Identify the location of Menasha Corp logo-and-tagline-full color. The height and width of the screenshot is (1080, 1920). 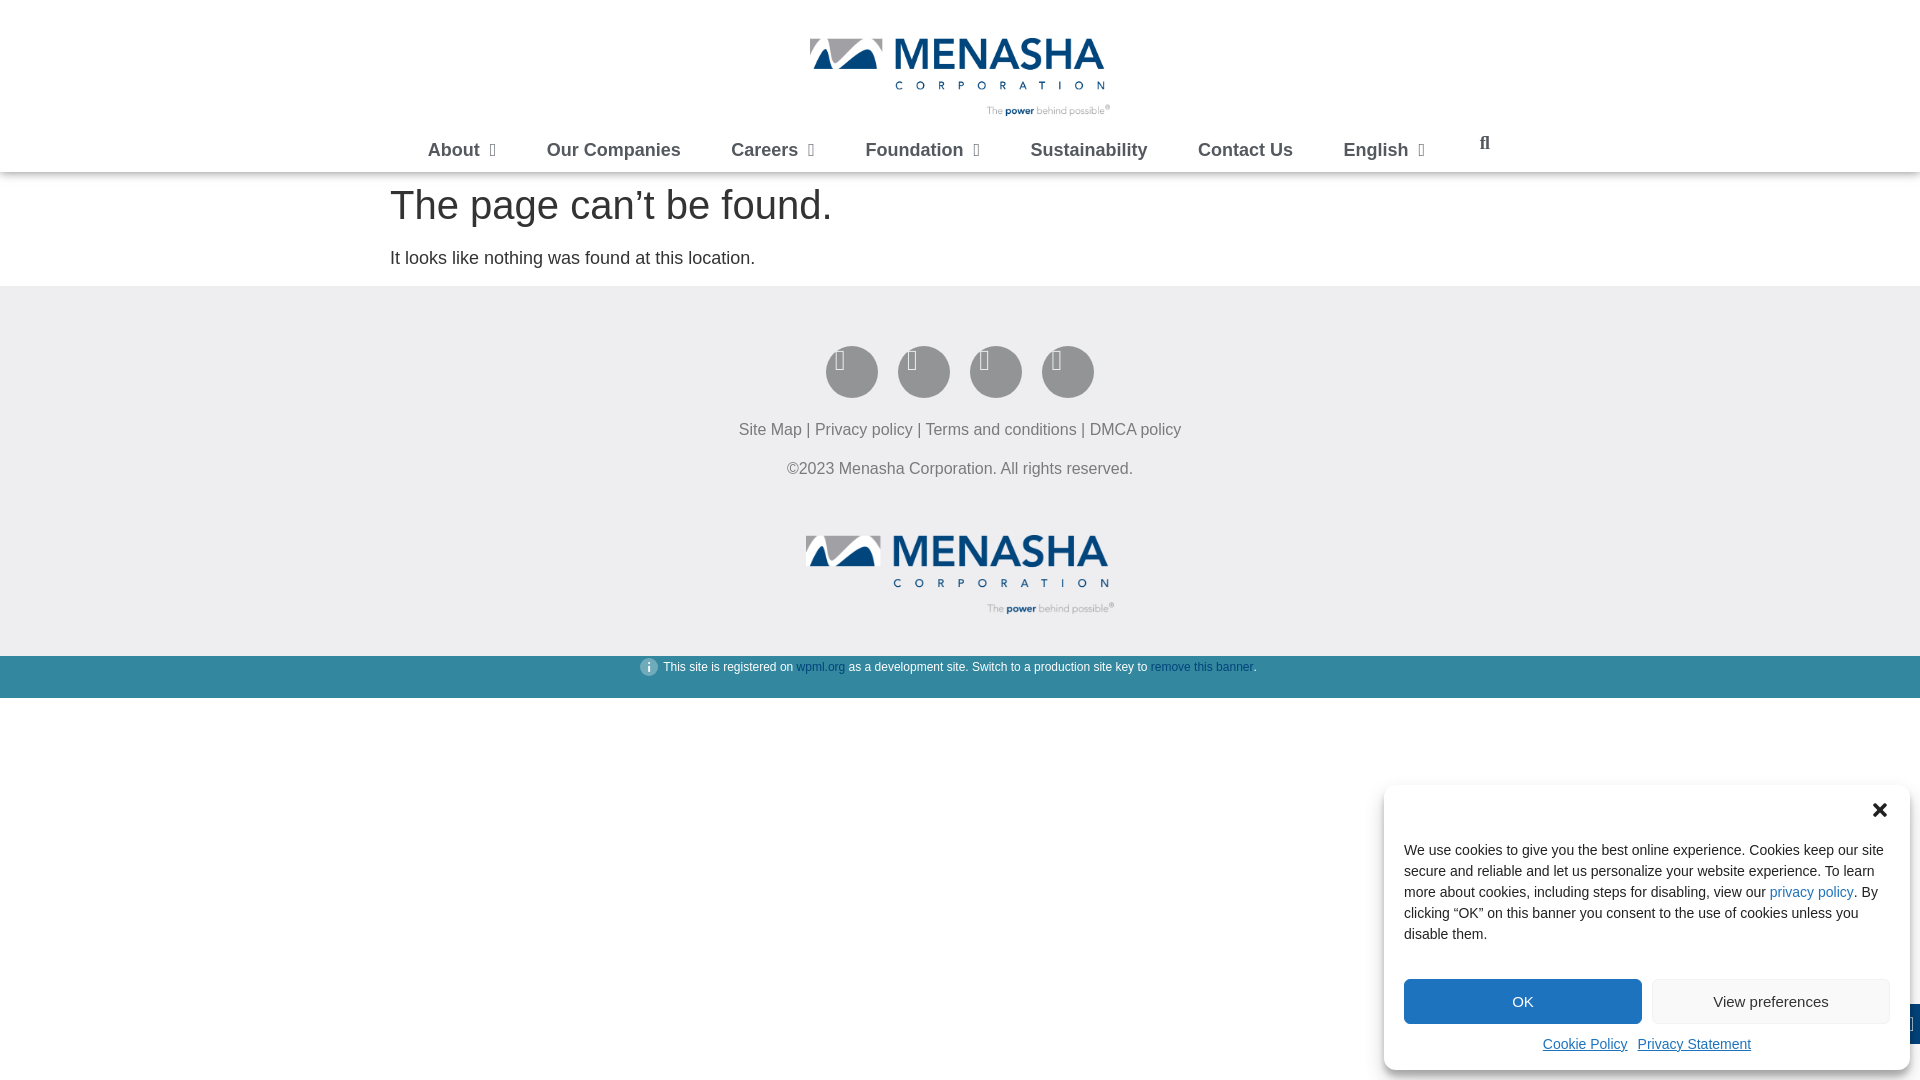
(960, 76).